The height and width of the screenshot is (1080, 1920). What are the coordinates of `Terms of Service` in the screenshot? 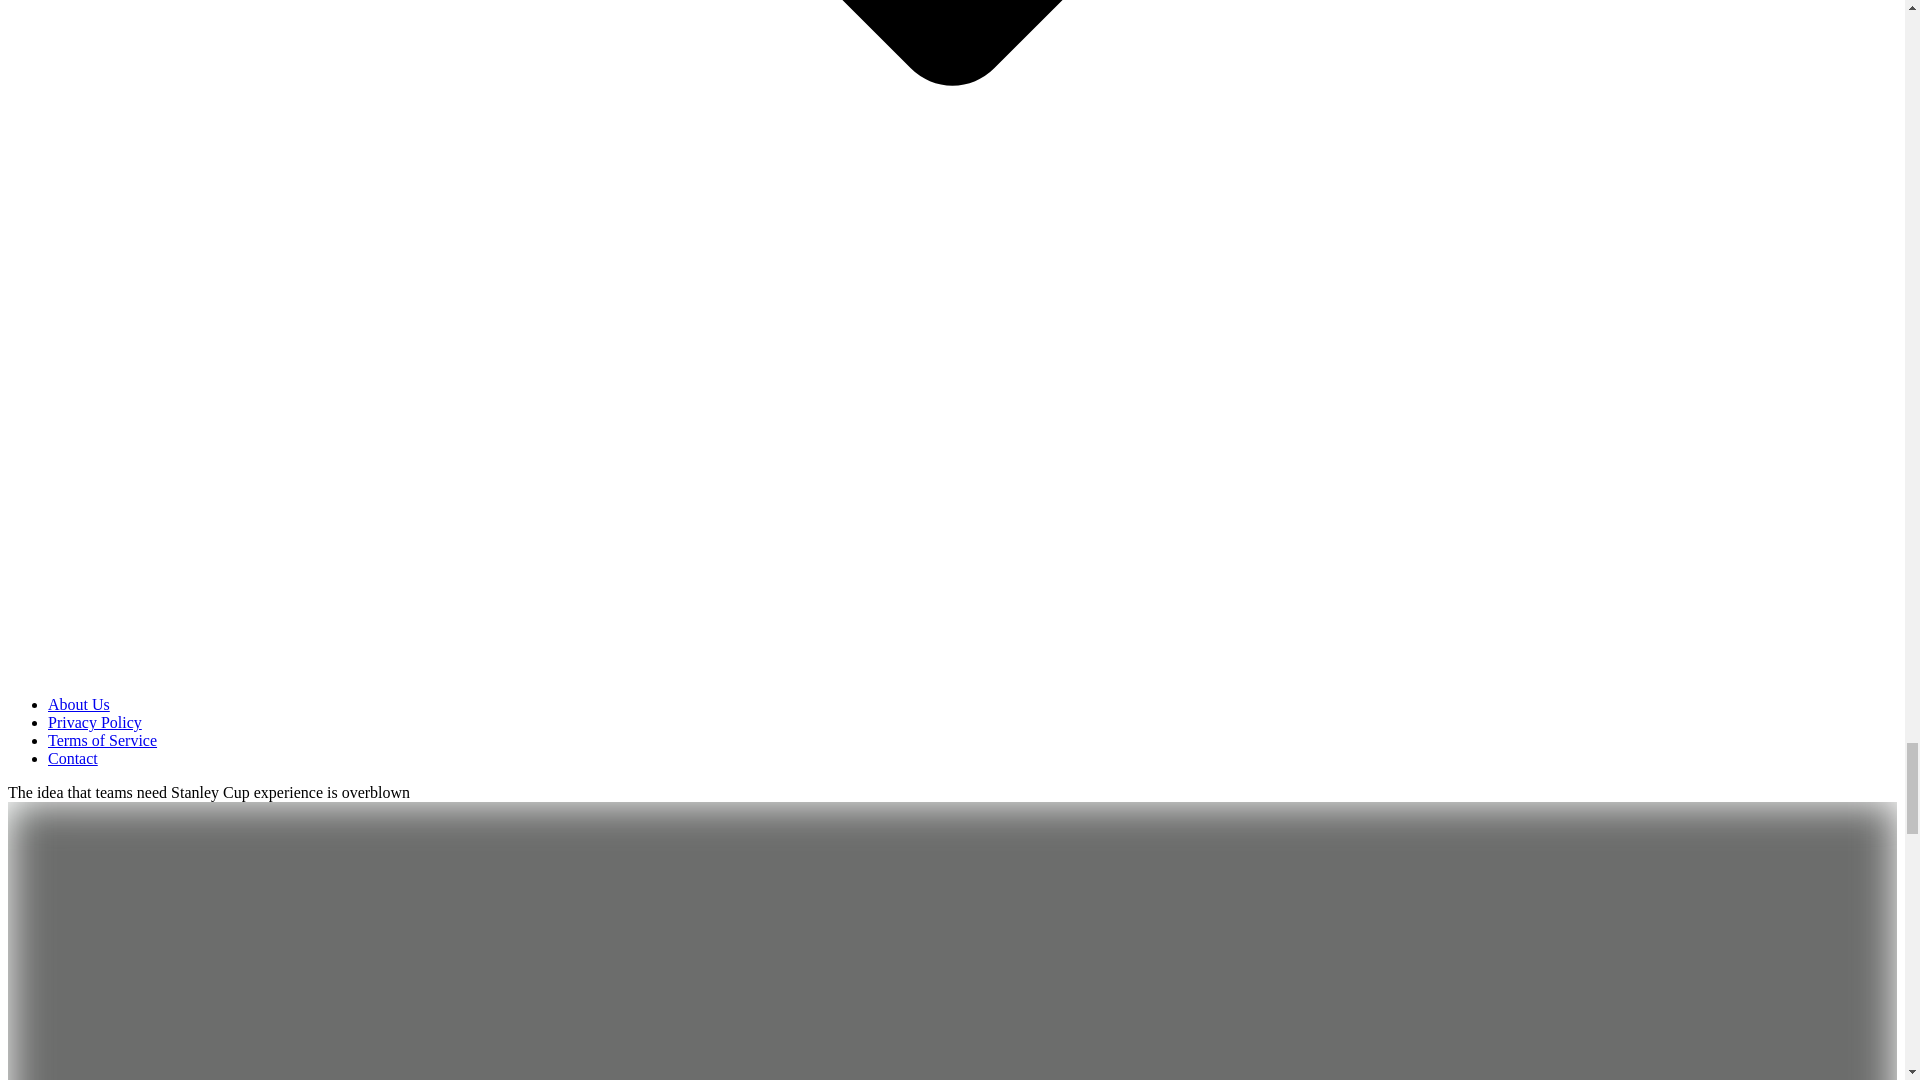 It's located at (102, 740).